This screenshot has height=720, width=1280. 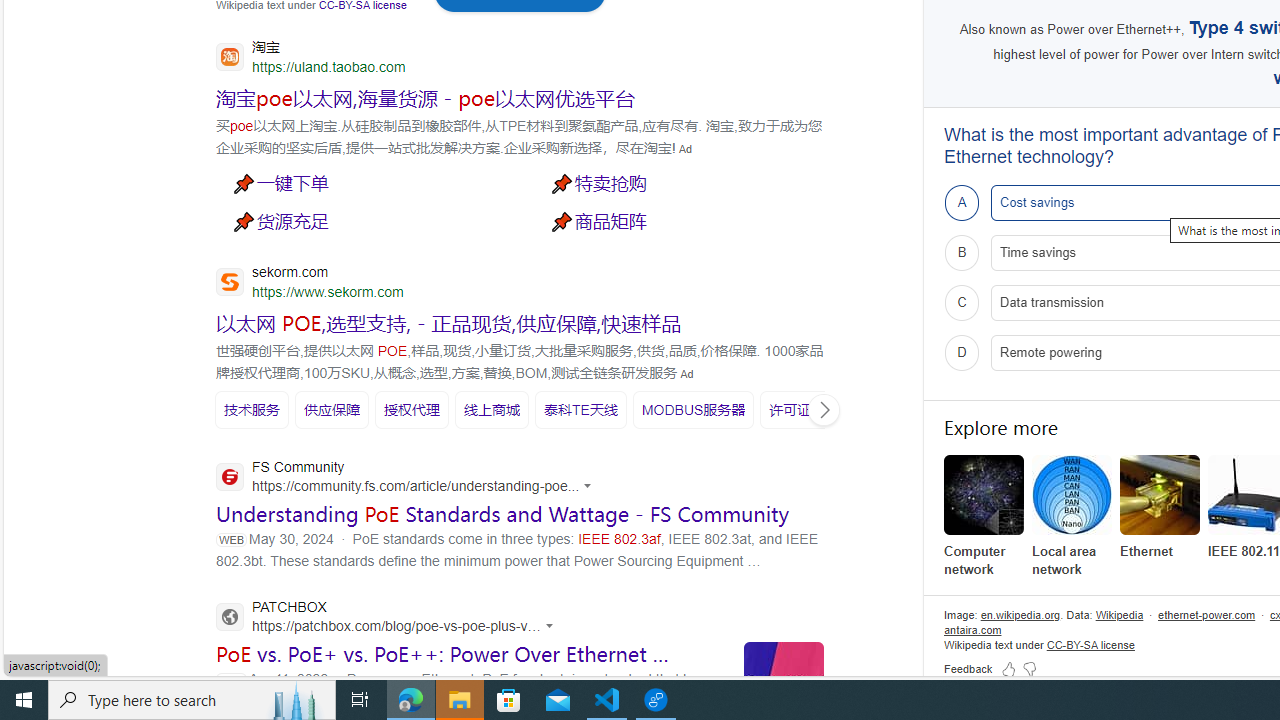 I want to click on Click to scroll right, so click(x=823, y=410).